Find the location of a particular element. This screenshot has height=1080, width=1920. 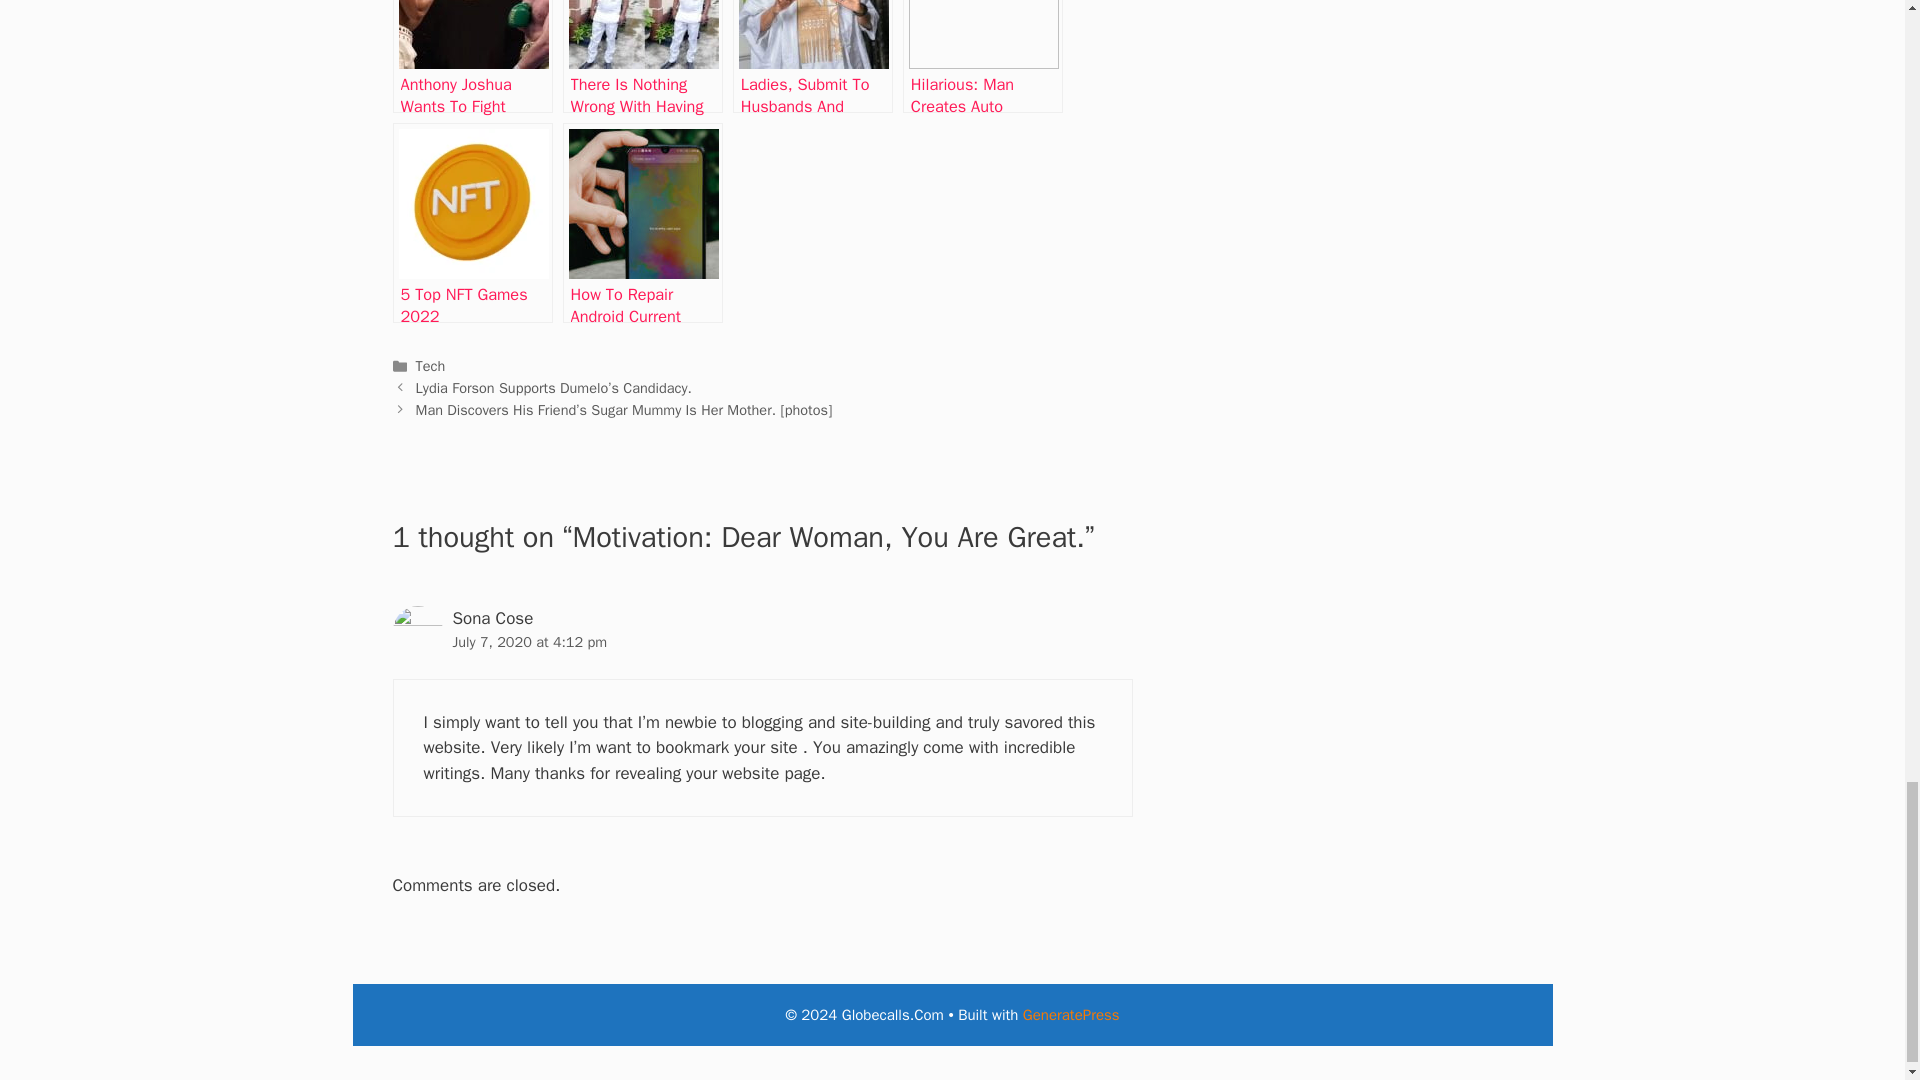

5 Top NFT Games 2022 is located at coordinates (472, 222).